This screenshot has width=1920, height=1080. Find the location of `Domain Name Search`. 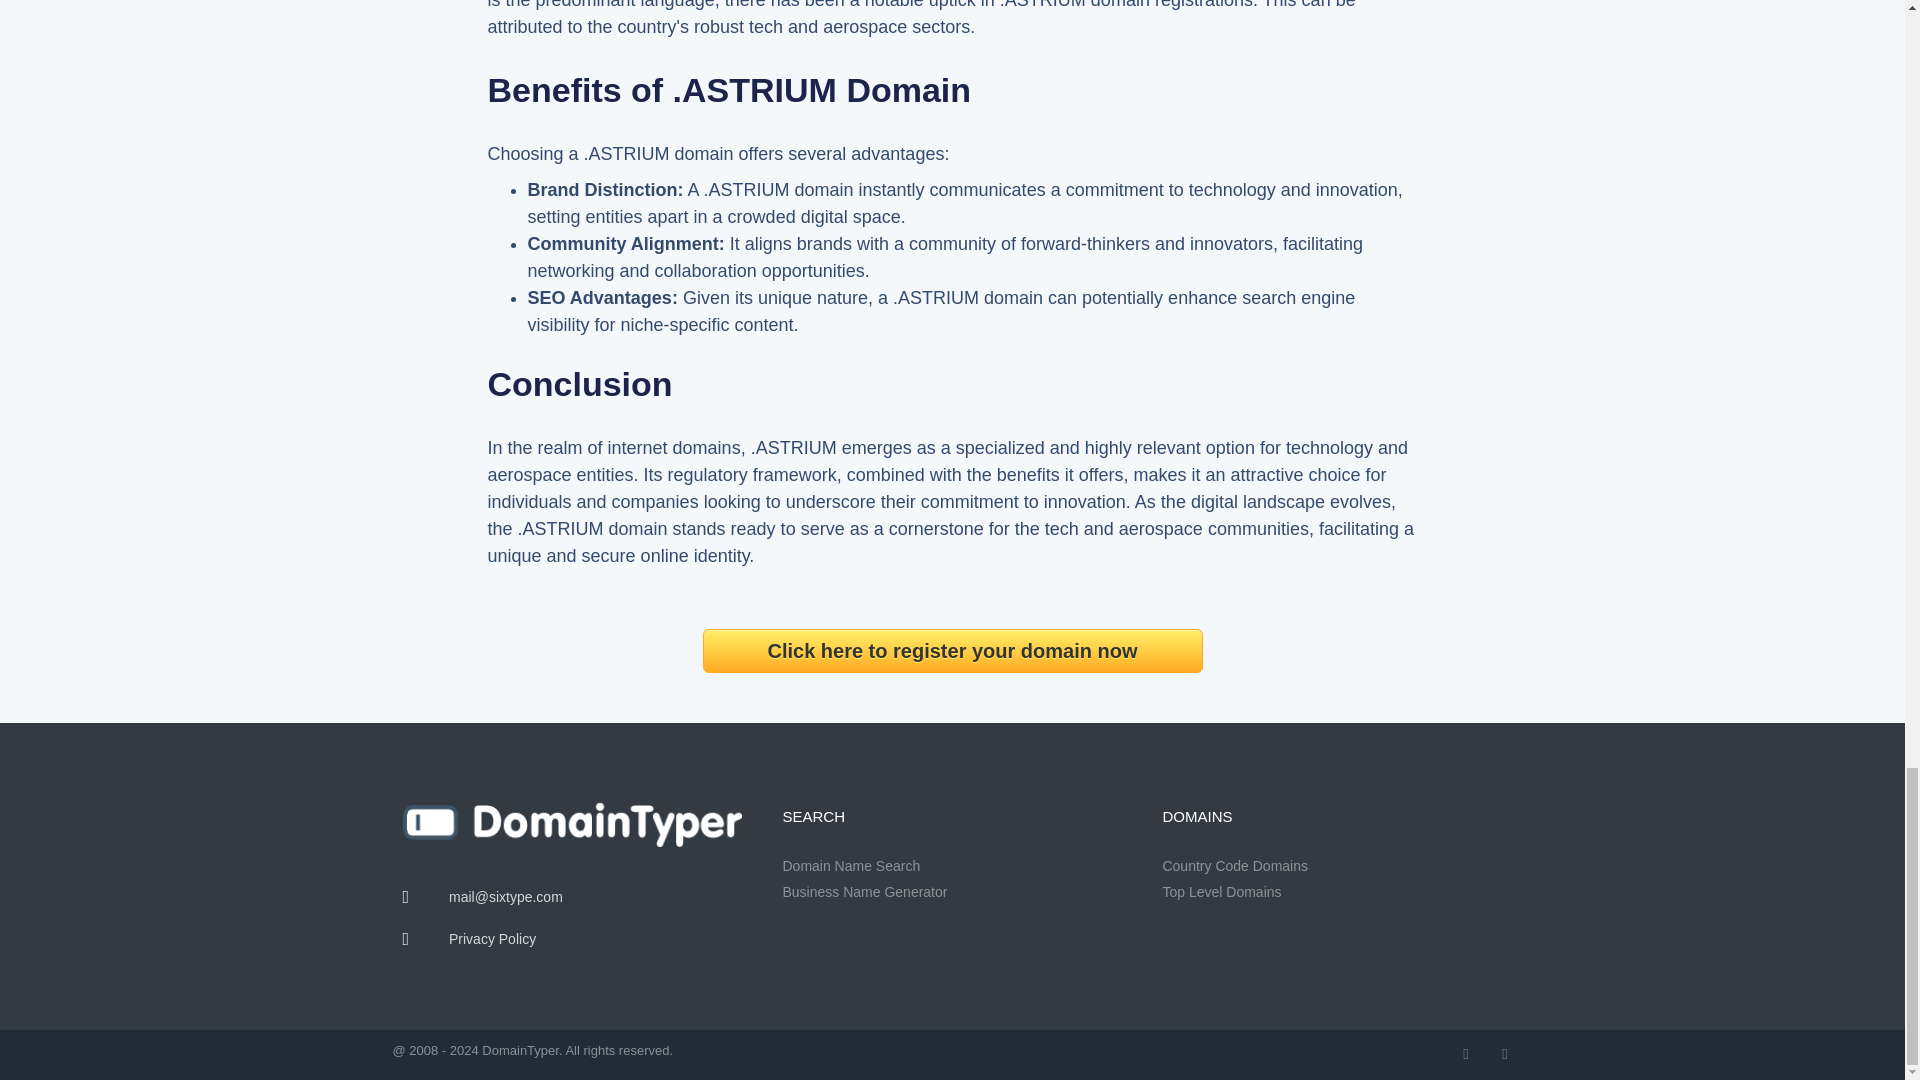

Domain Name Search is located at coordinates (951, 866).